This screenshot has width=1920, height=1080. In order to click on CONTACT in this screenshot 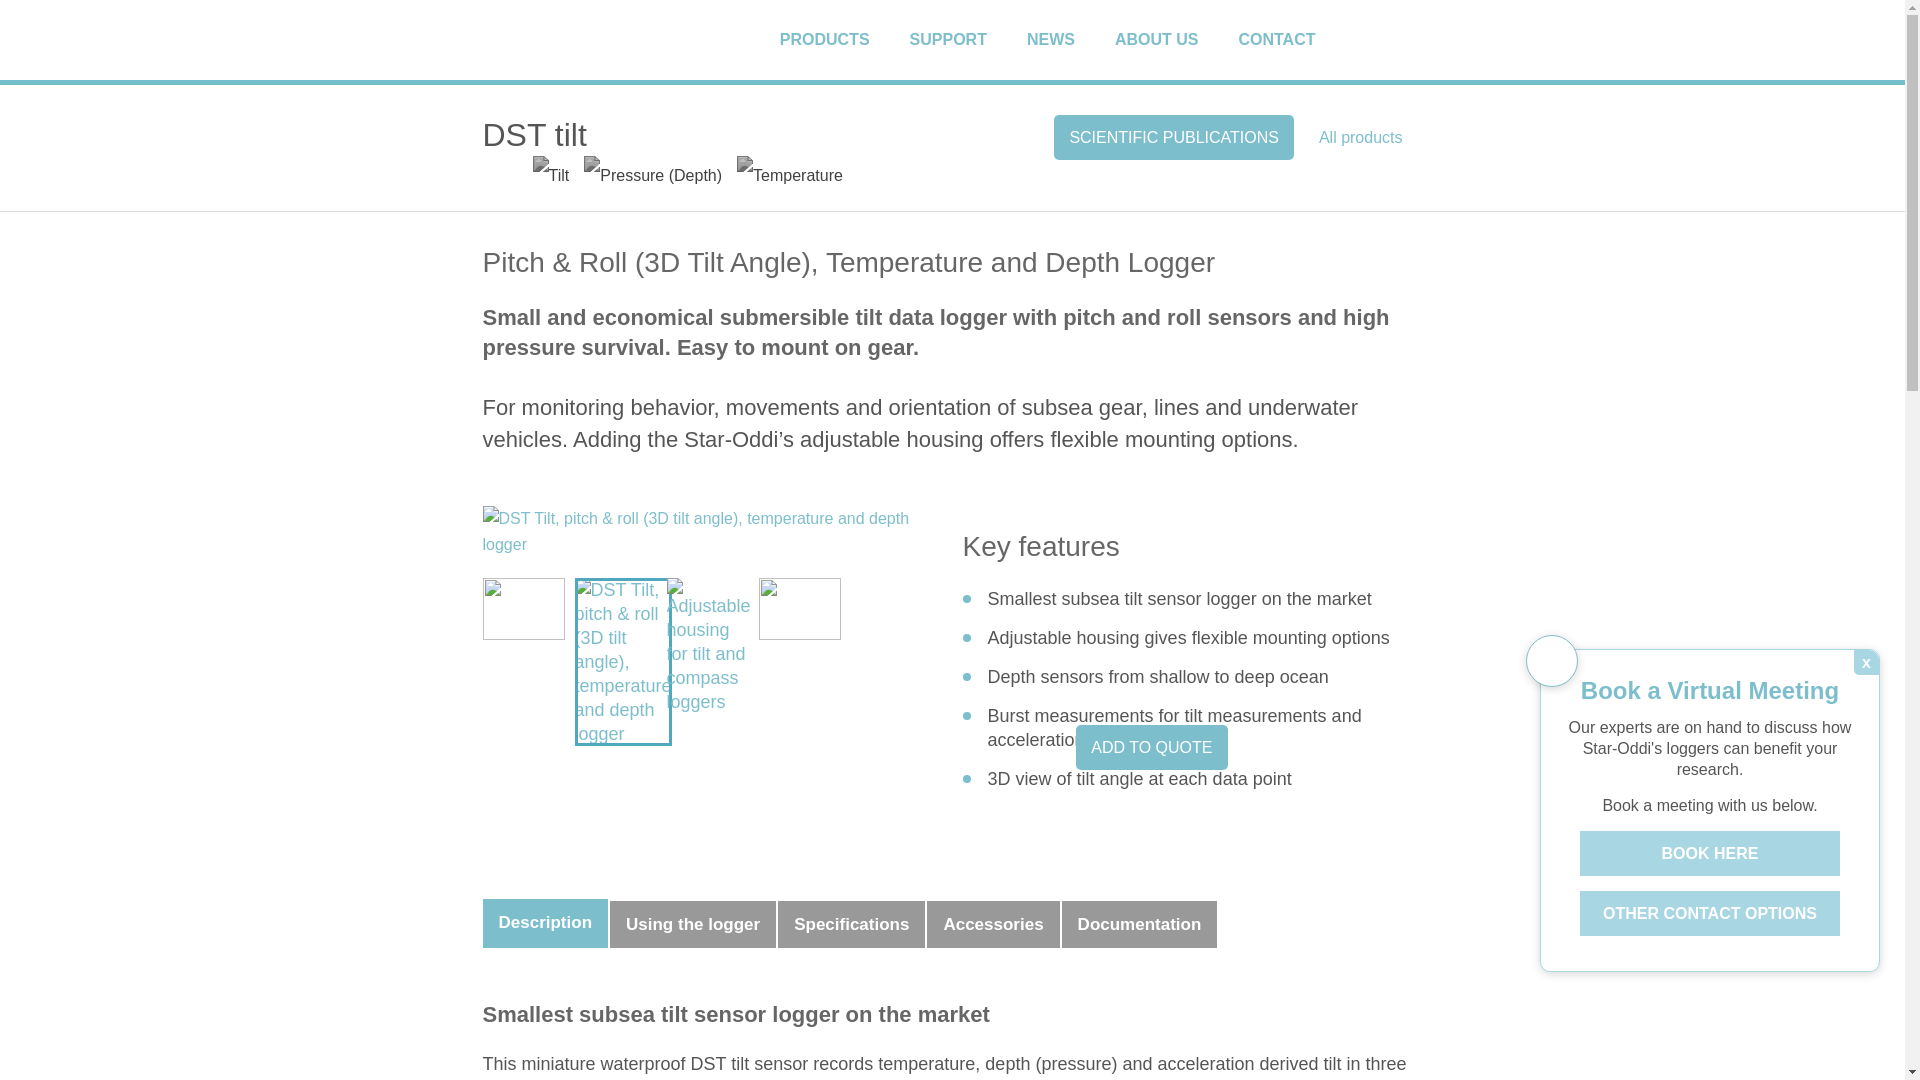, I will do `click(1294, 39)`.